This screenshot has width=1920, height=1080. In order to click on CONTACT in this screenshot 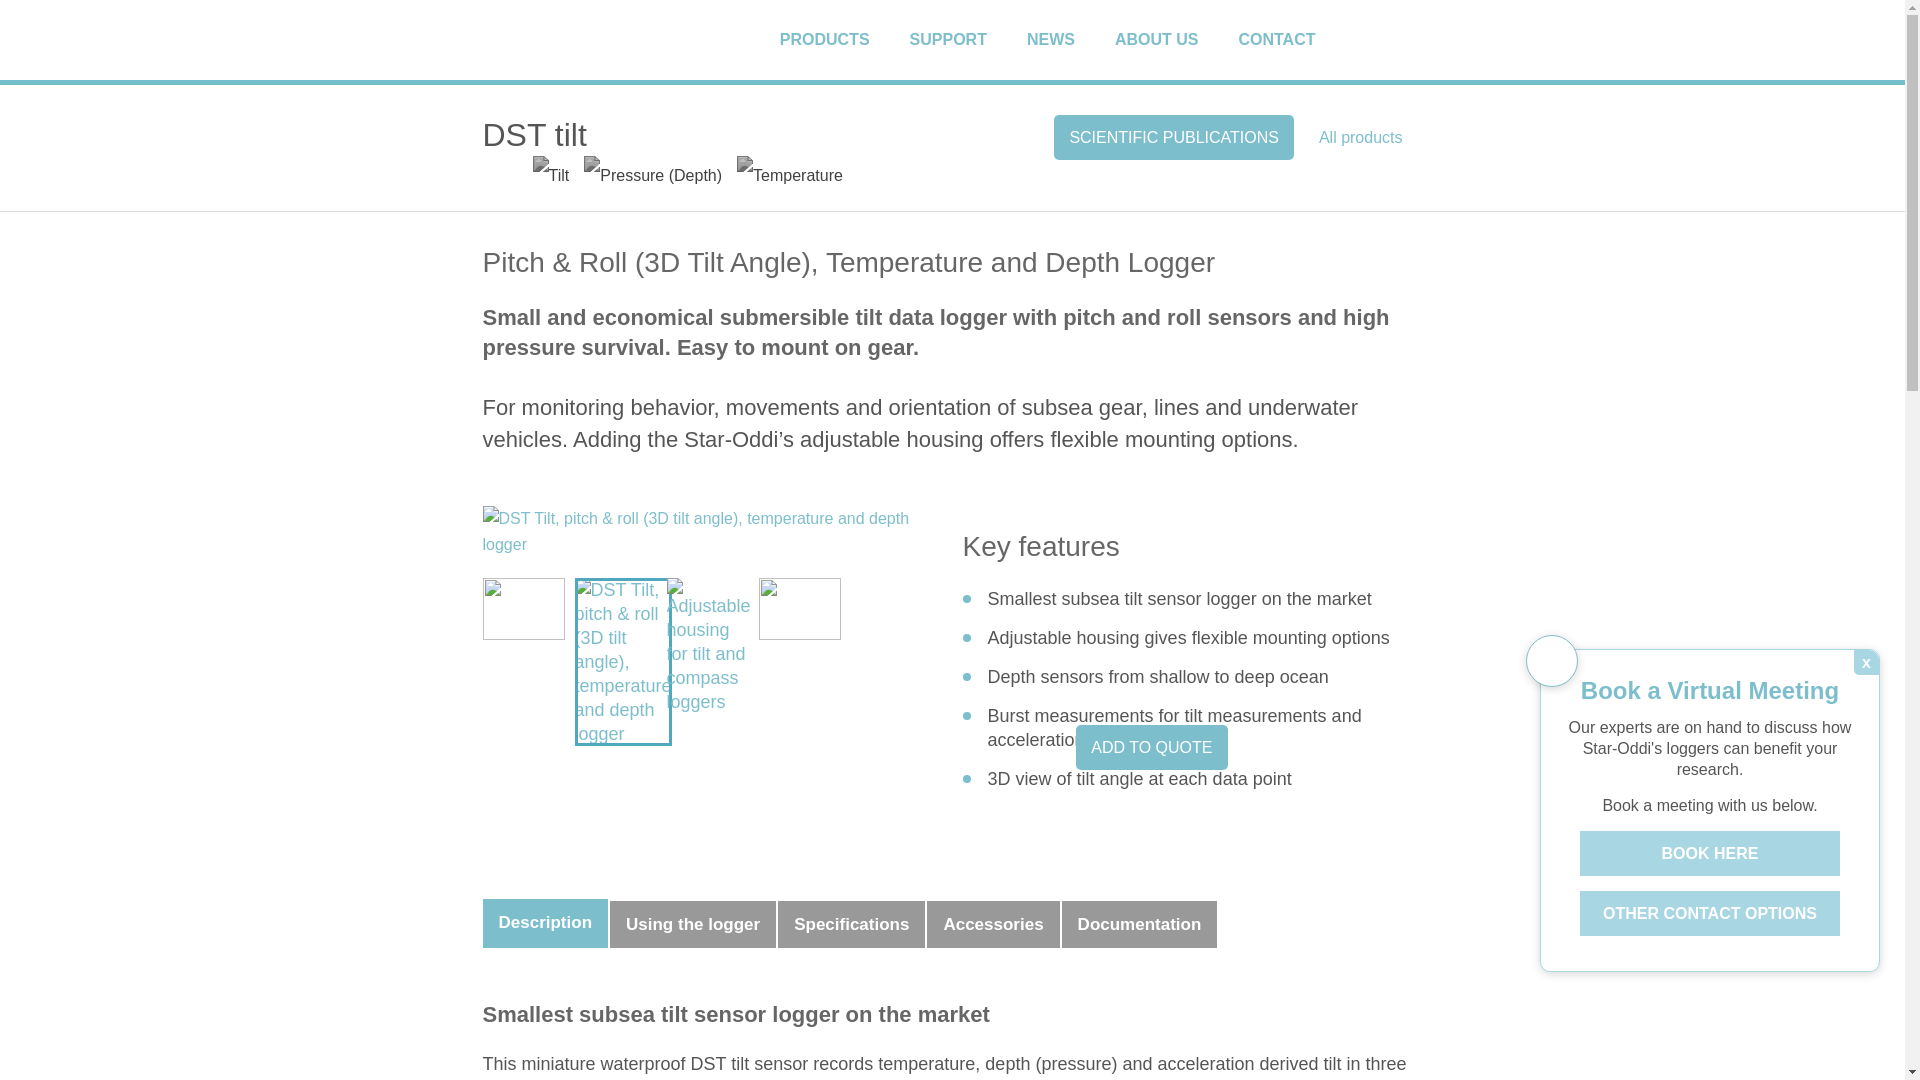, I will do `click(1294, 39)`.